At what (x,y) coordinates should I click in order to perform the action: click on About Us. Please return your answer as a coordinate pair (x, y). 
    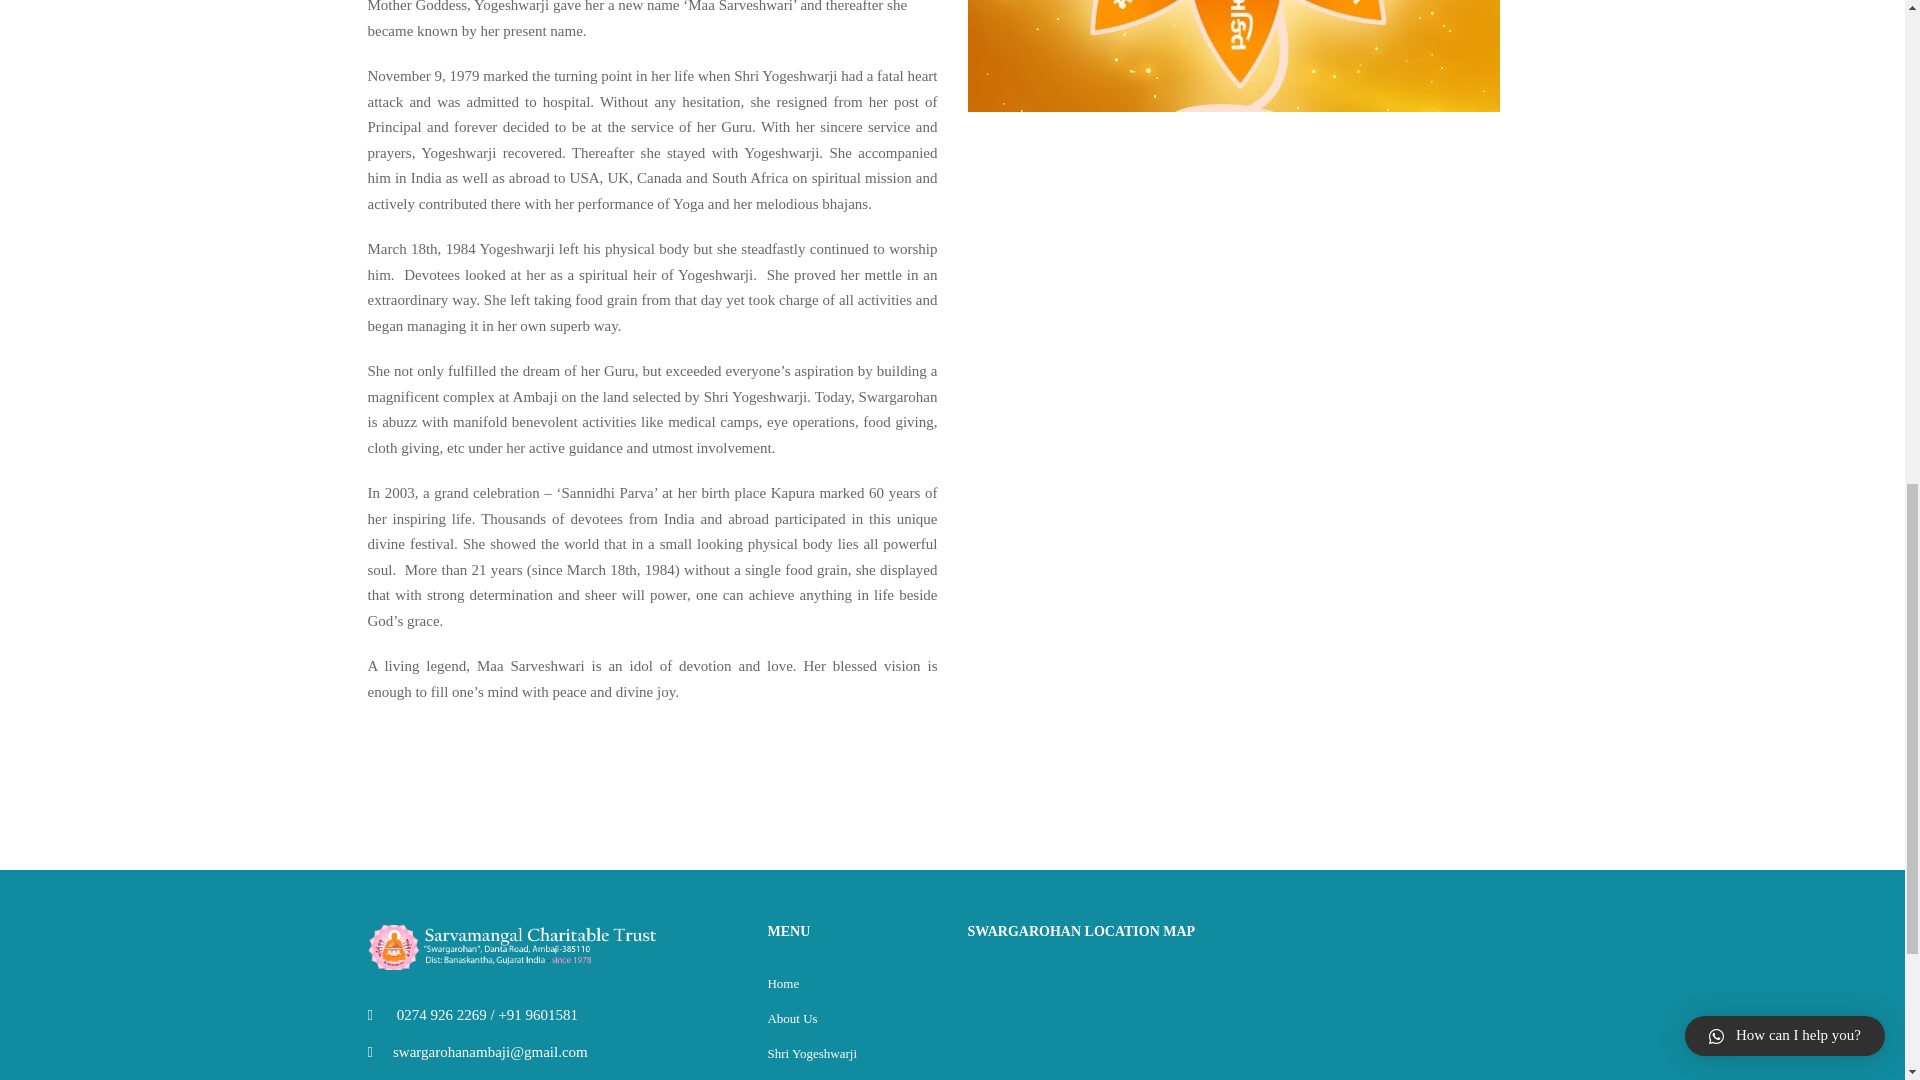
    Looking at the image, I should click on (792, 1018).